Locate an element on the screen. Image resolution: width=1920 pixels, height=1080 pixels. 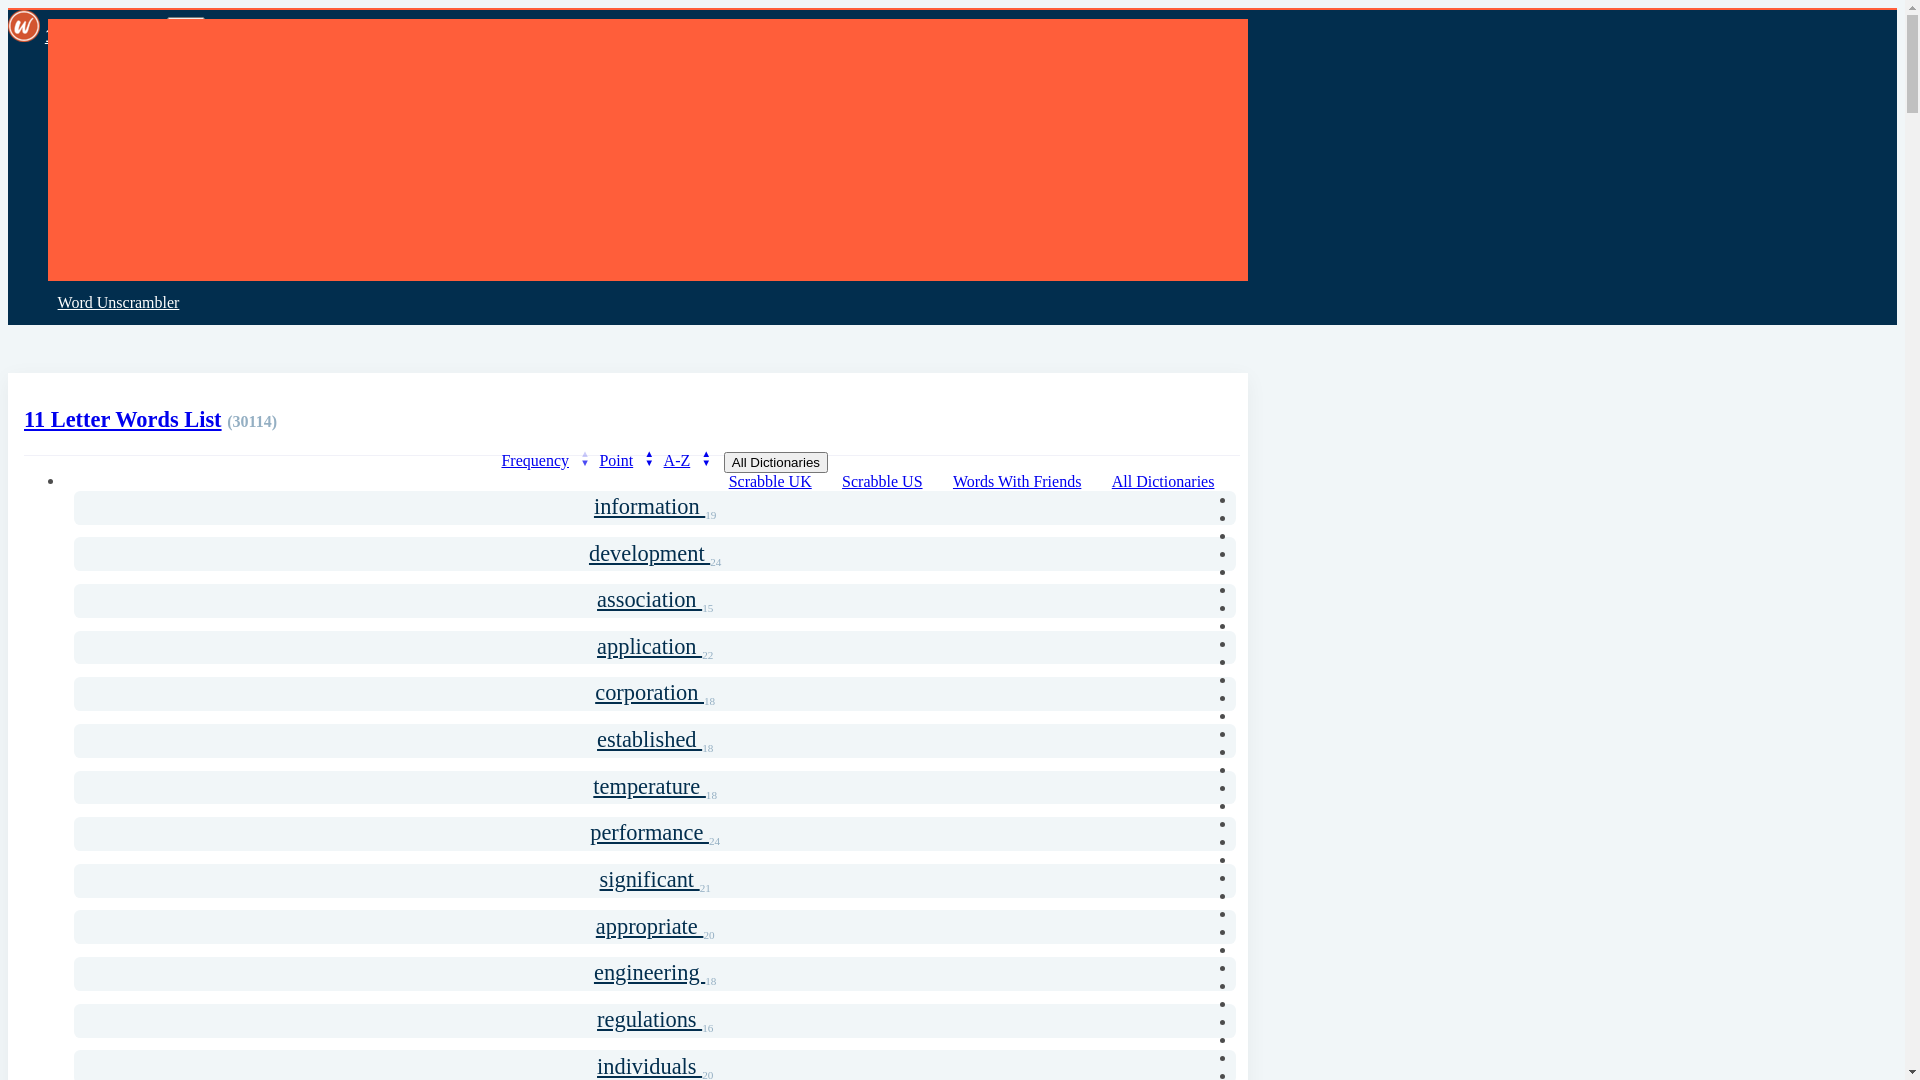
application 22 is located at coordinates (655, 648).